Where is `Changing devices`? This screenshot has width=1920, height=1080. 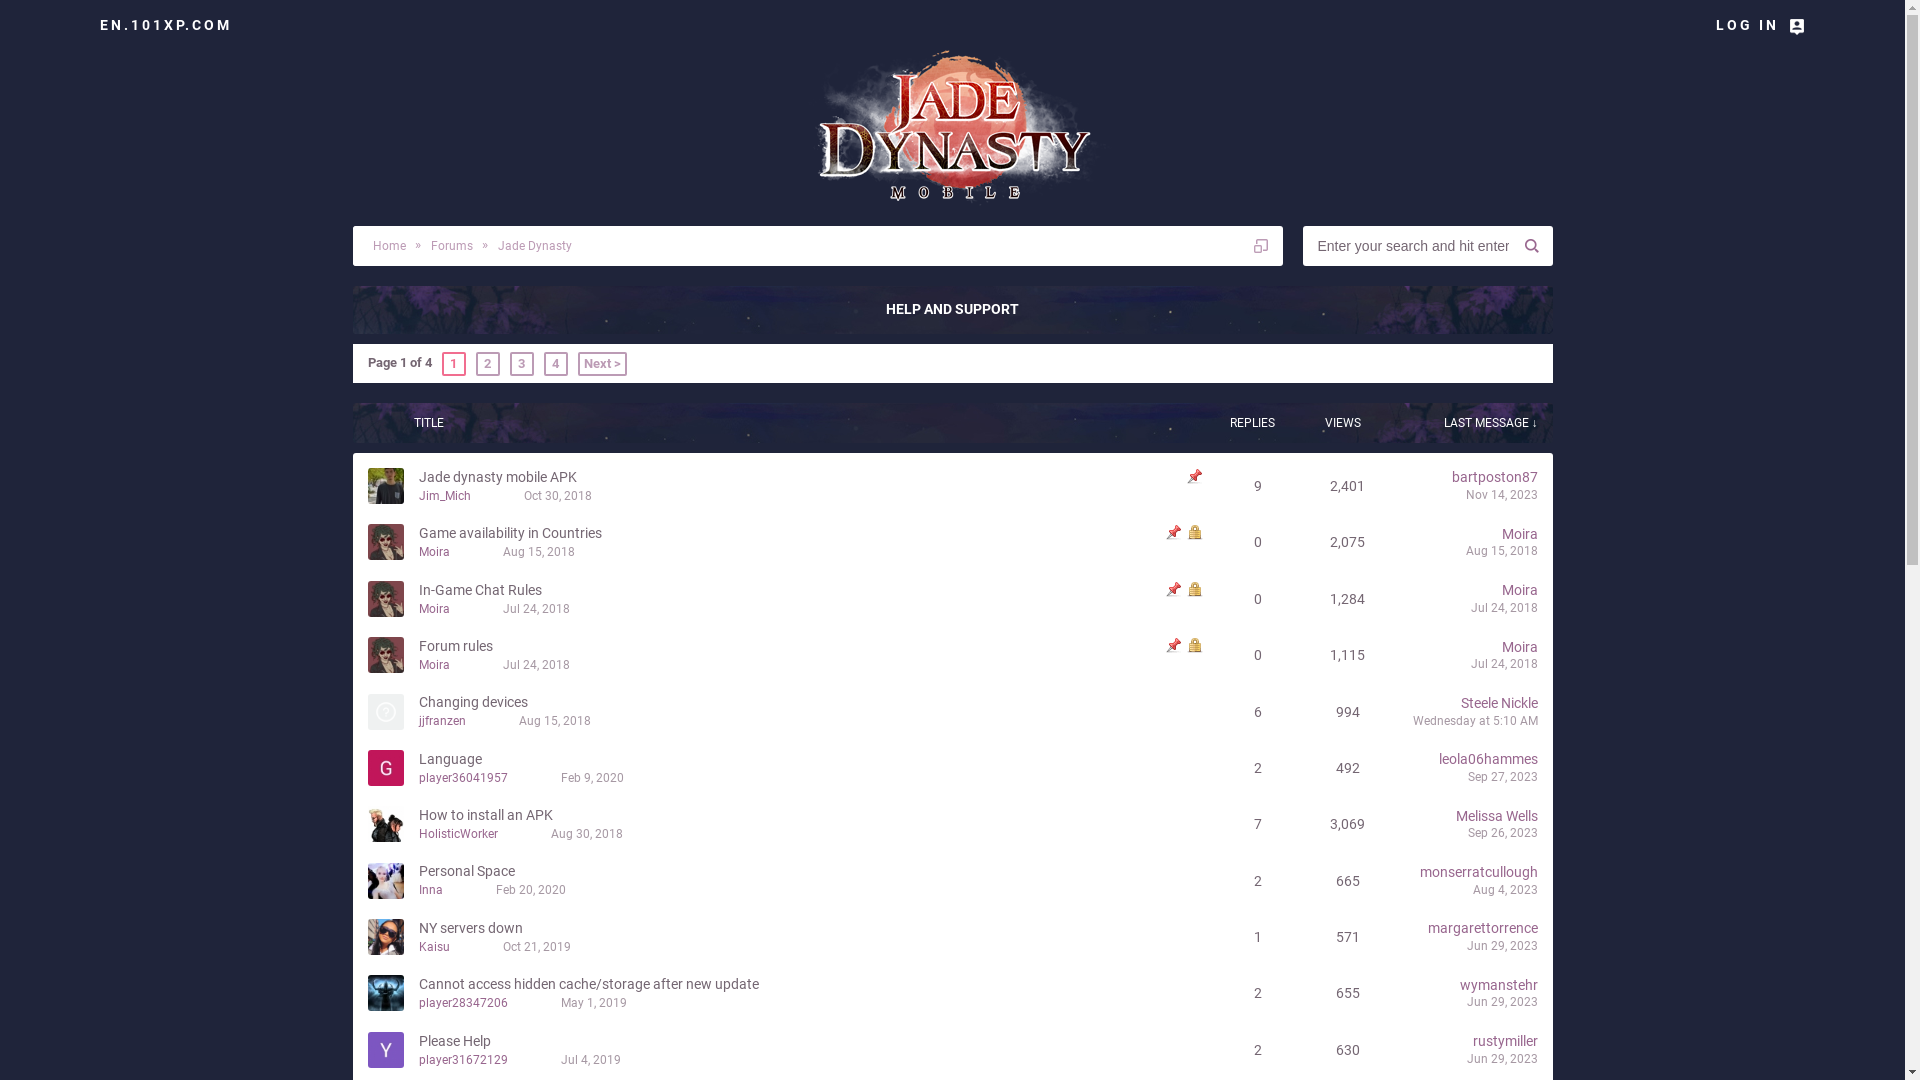 Changing devices is located at coordinates (472, 702).